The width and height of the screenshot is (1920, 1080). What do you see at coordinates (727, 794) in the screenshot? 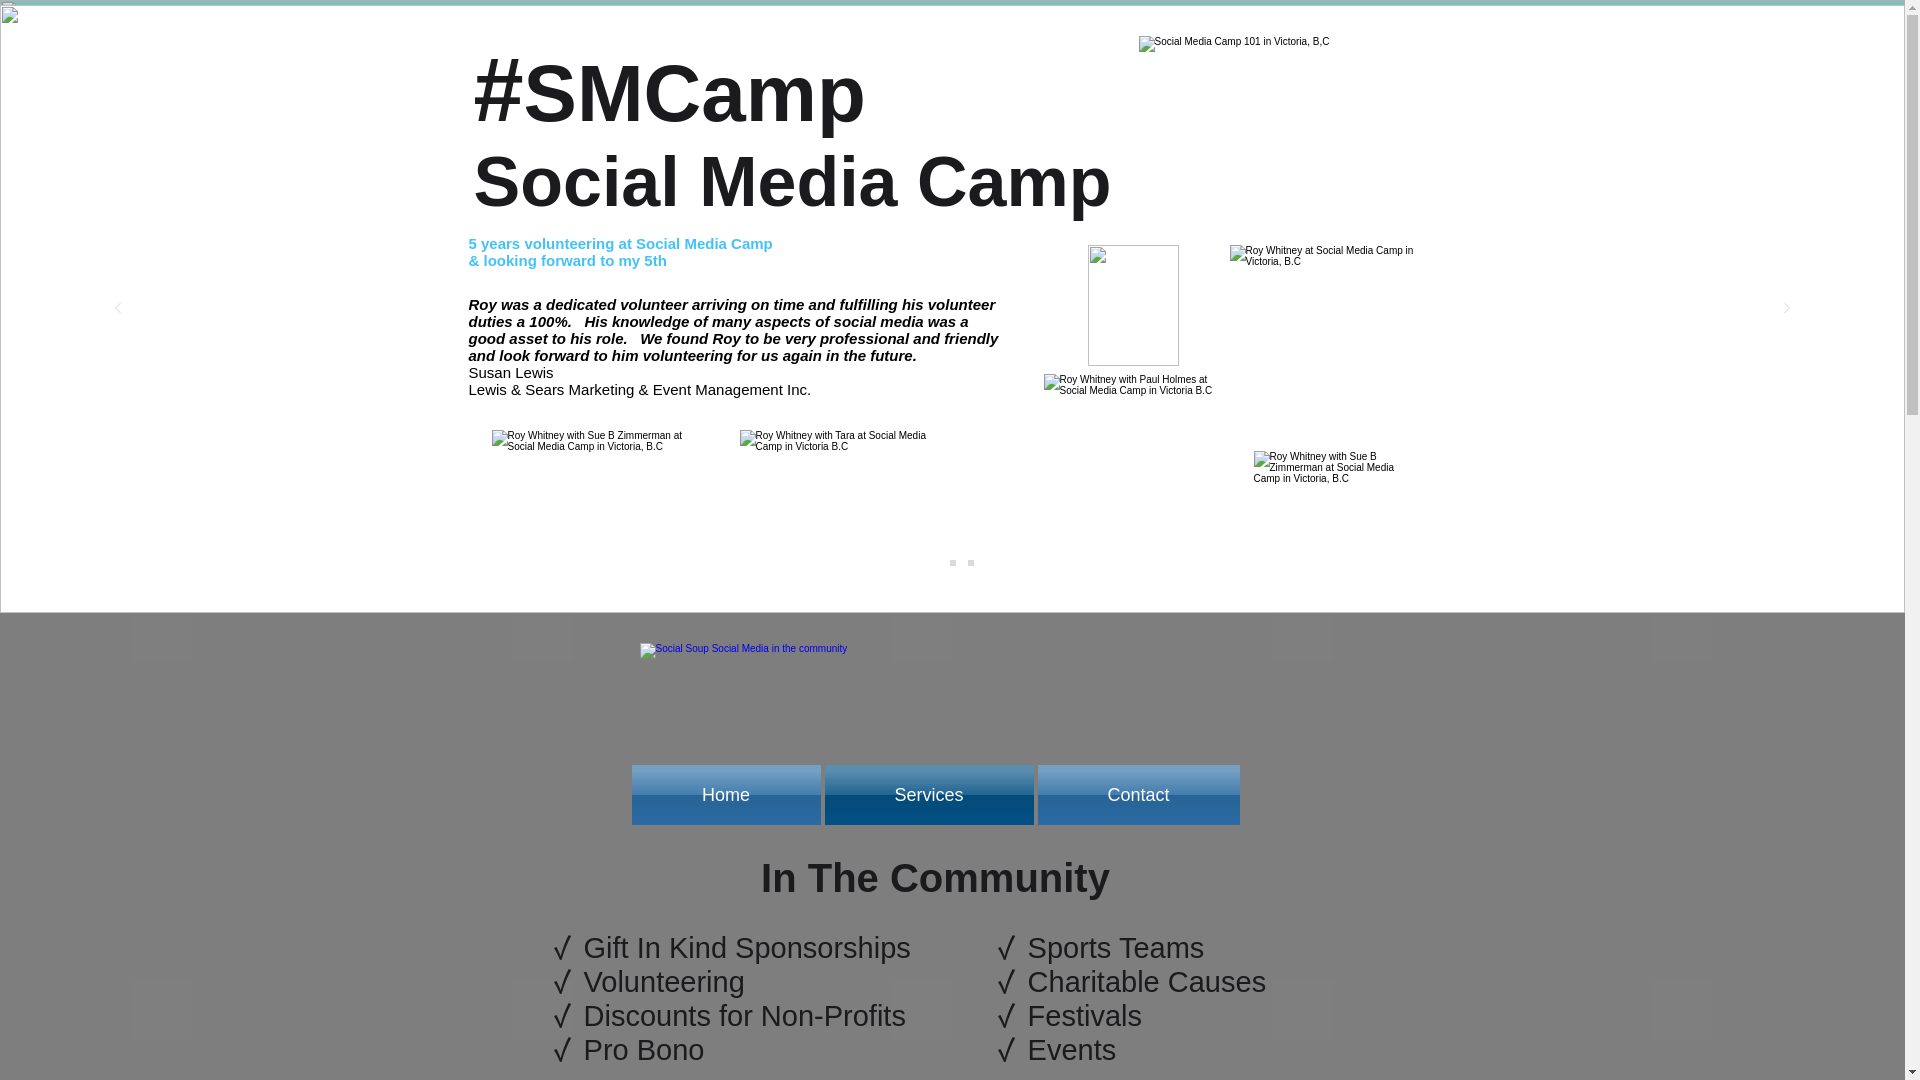
I see `Home` at bounding box center [727, 794].